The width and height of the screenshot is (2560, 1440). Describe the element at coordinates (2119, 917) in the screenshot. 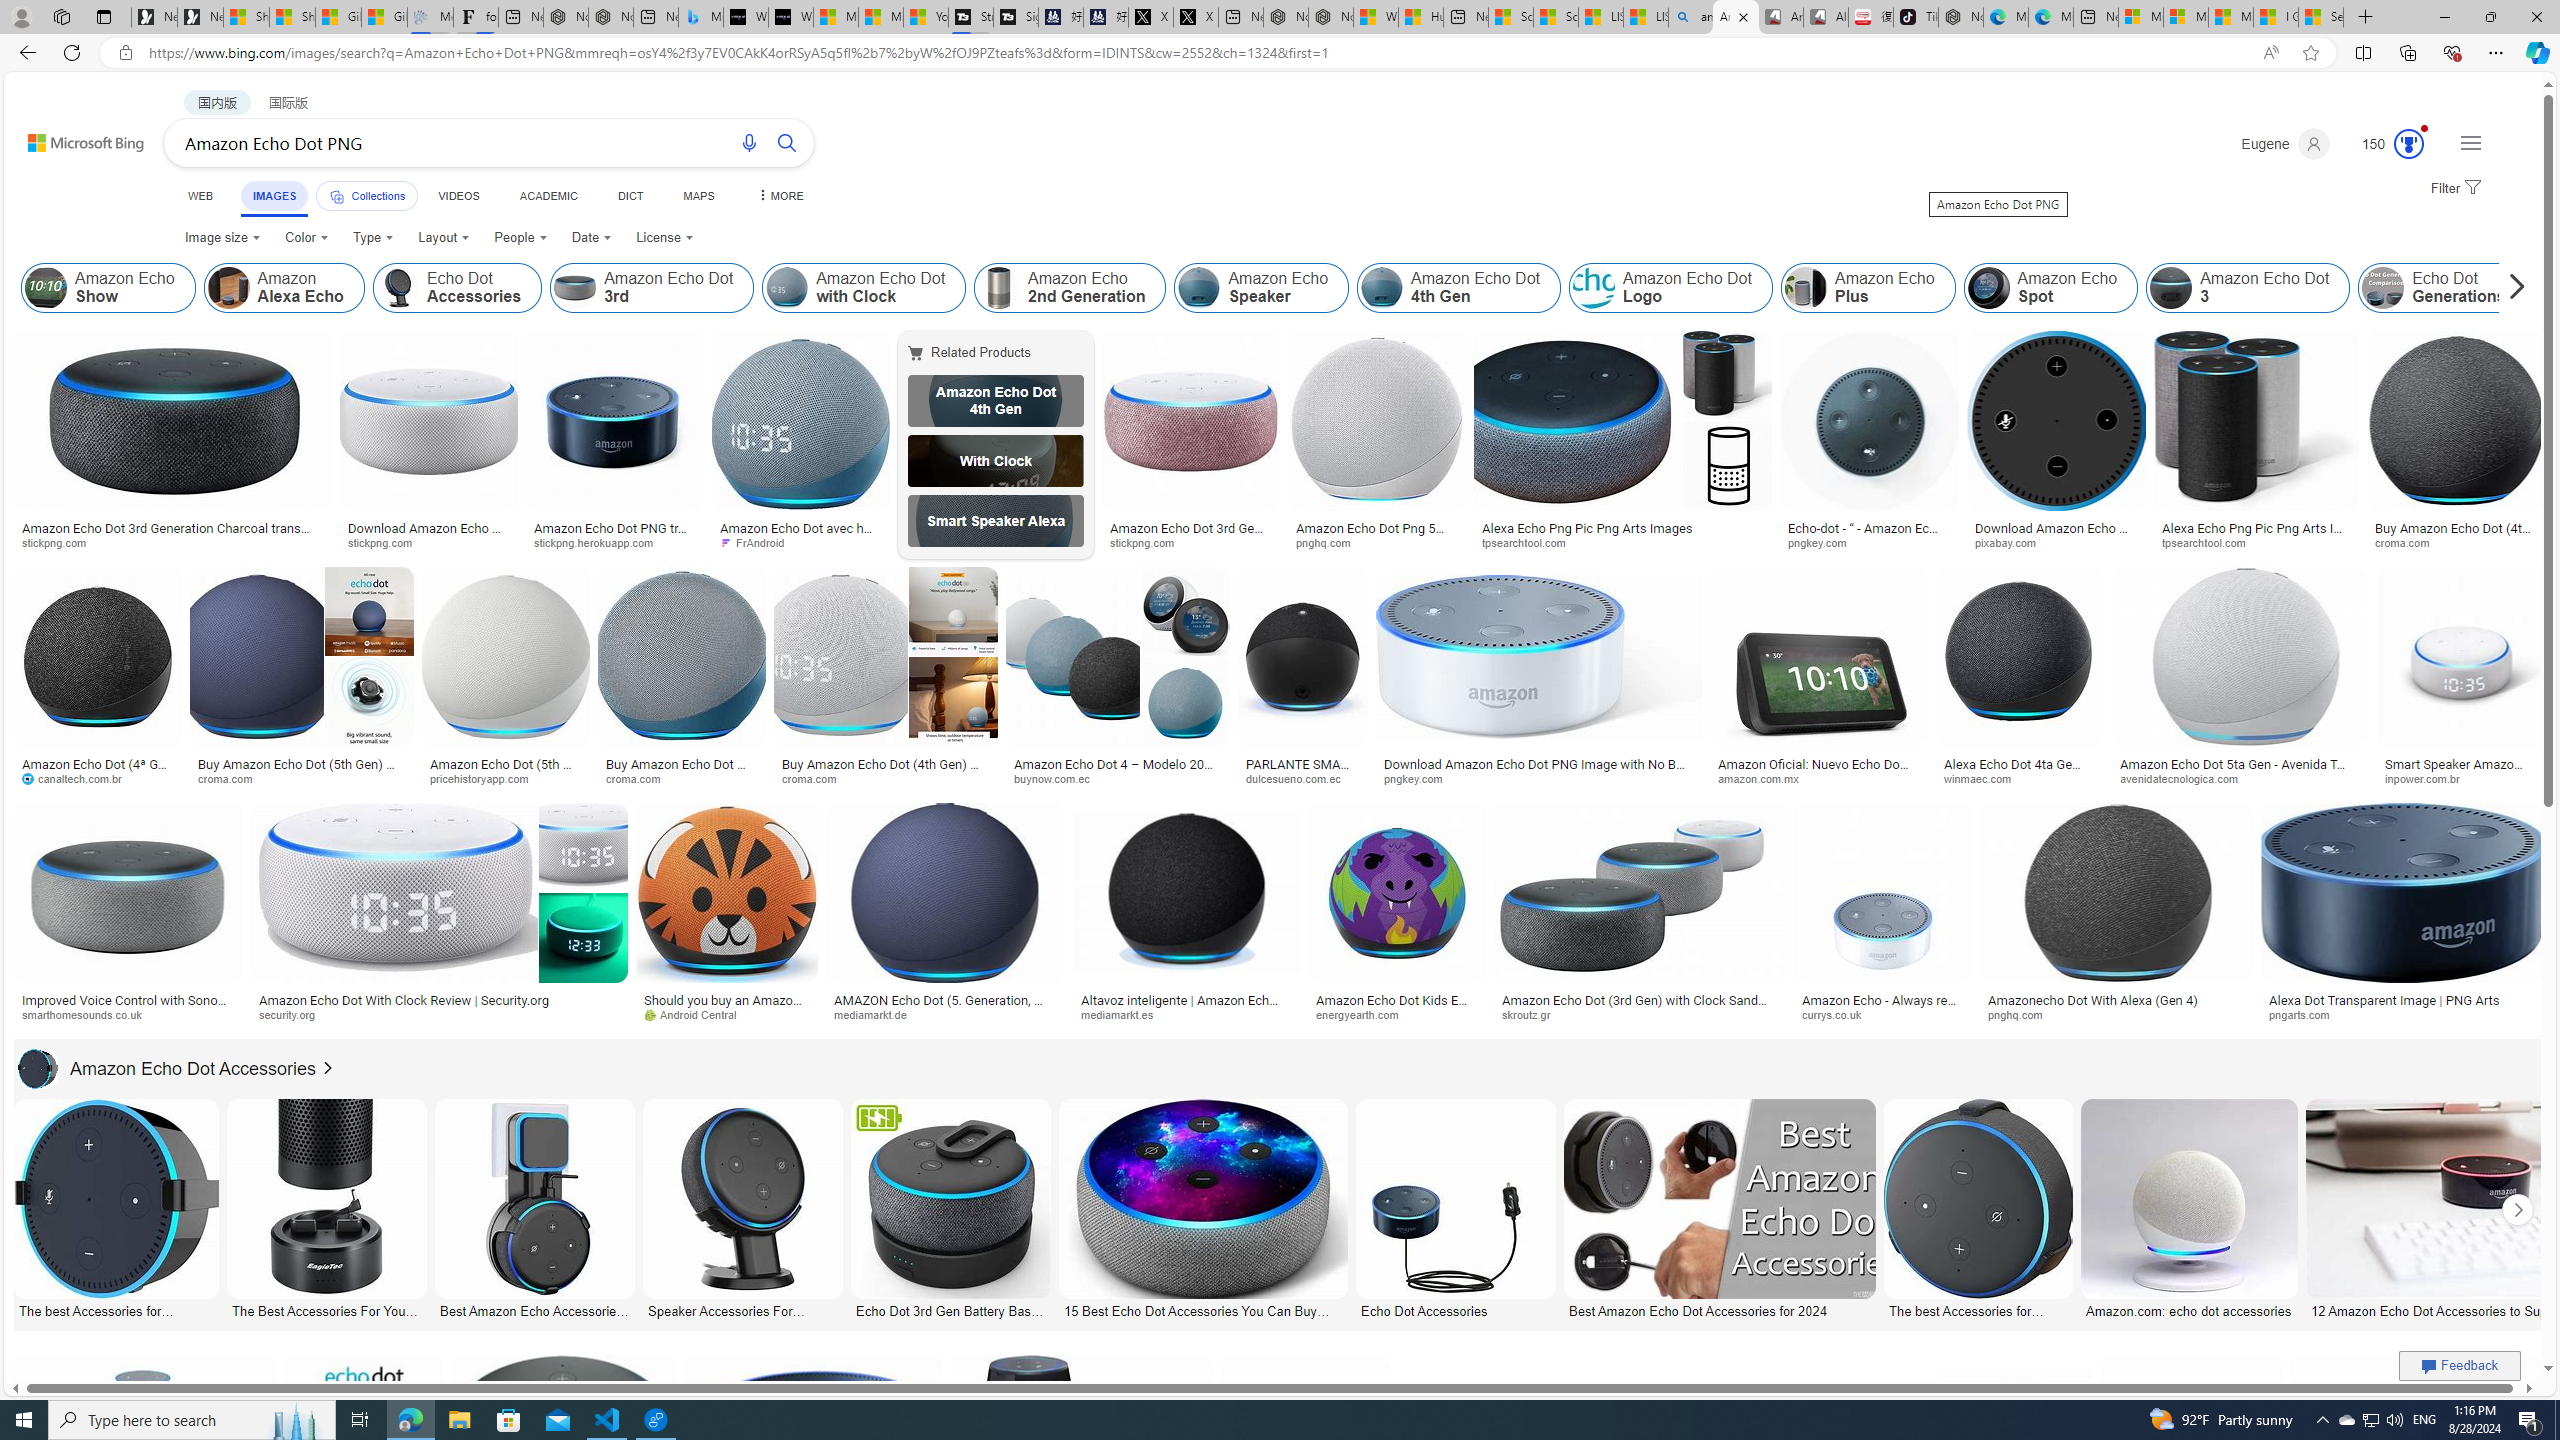

I see `Amazonecho Dot With Alexa (Gen 4)pnghq.comSave` at that location.